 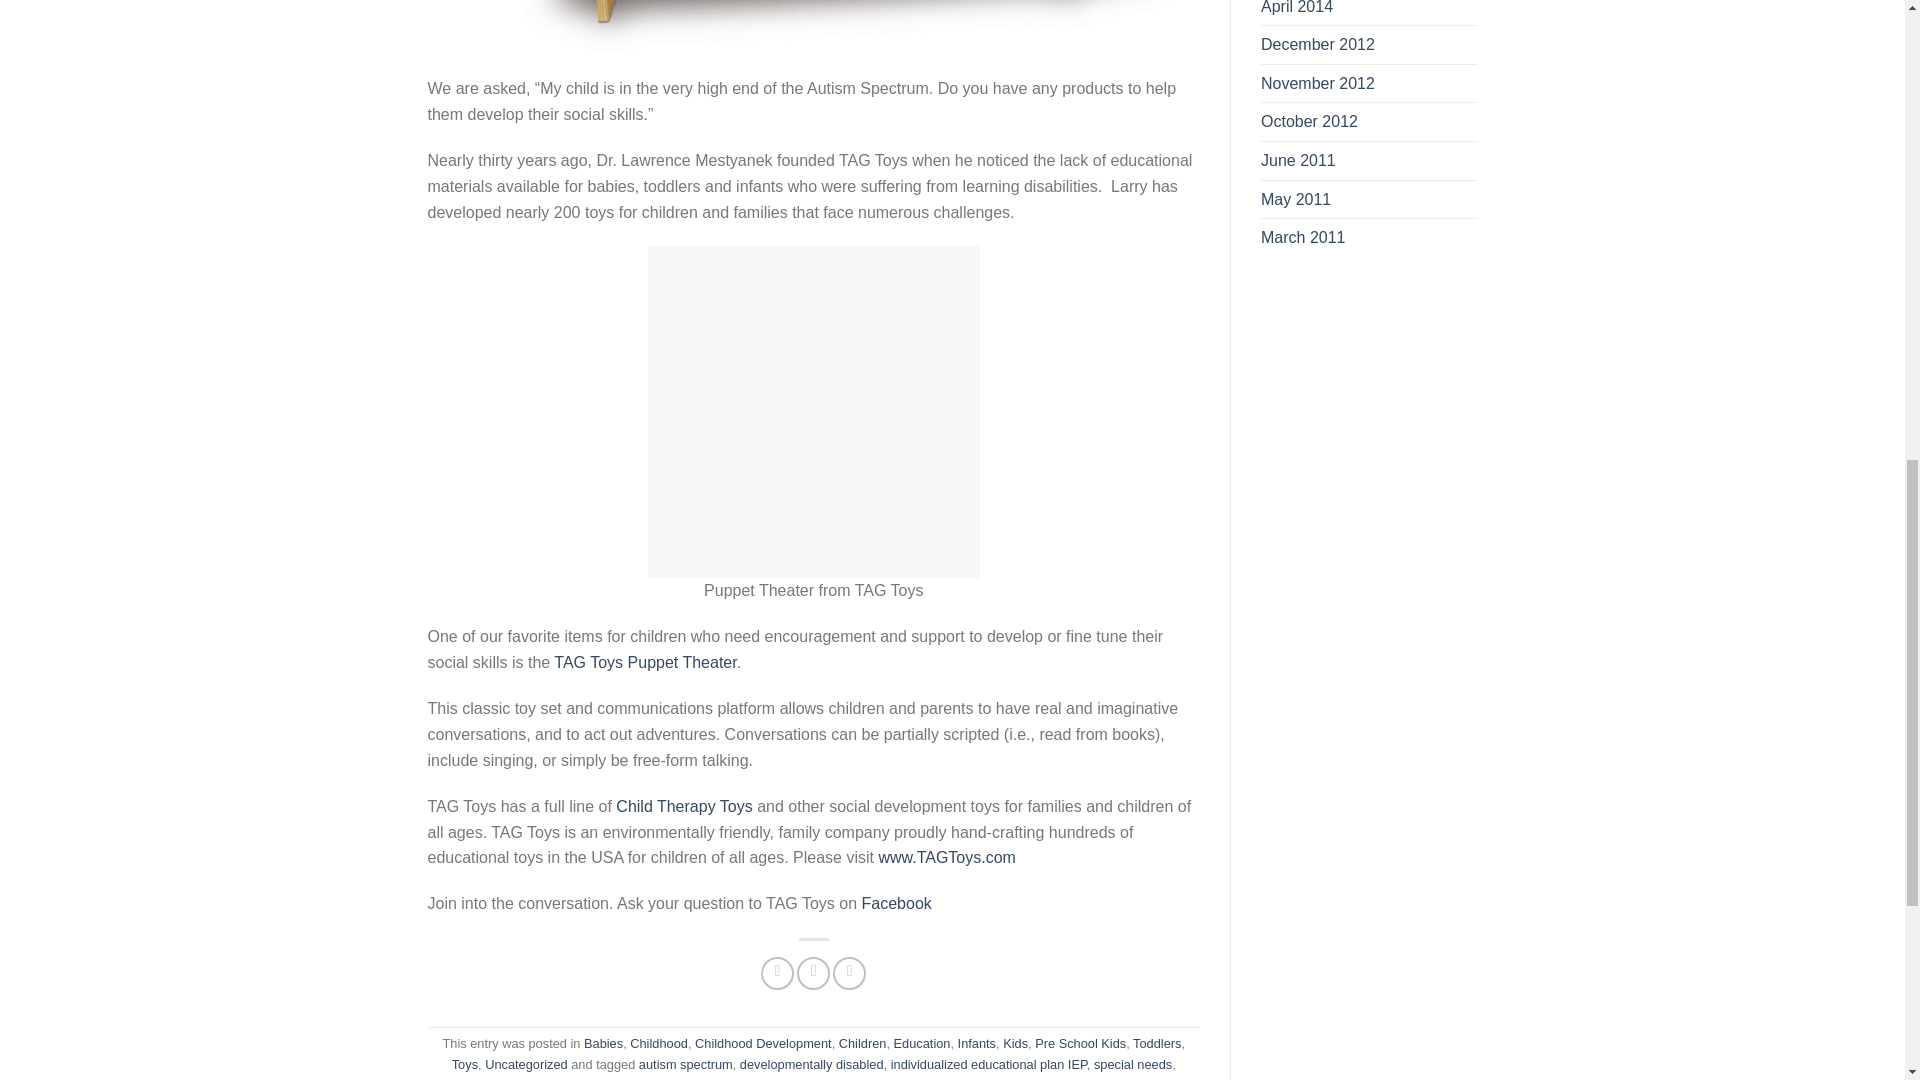 I want to click on Child Therapy Toys at TAG Toys, so click(x=946, y=857).